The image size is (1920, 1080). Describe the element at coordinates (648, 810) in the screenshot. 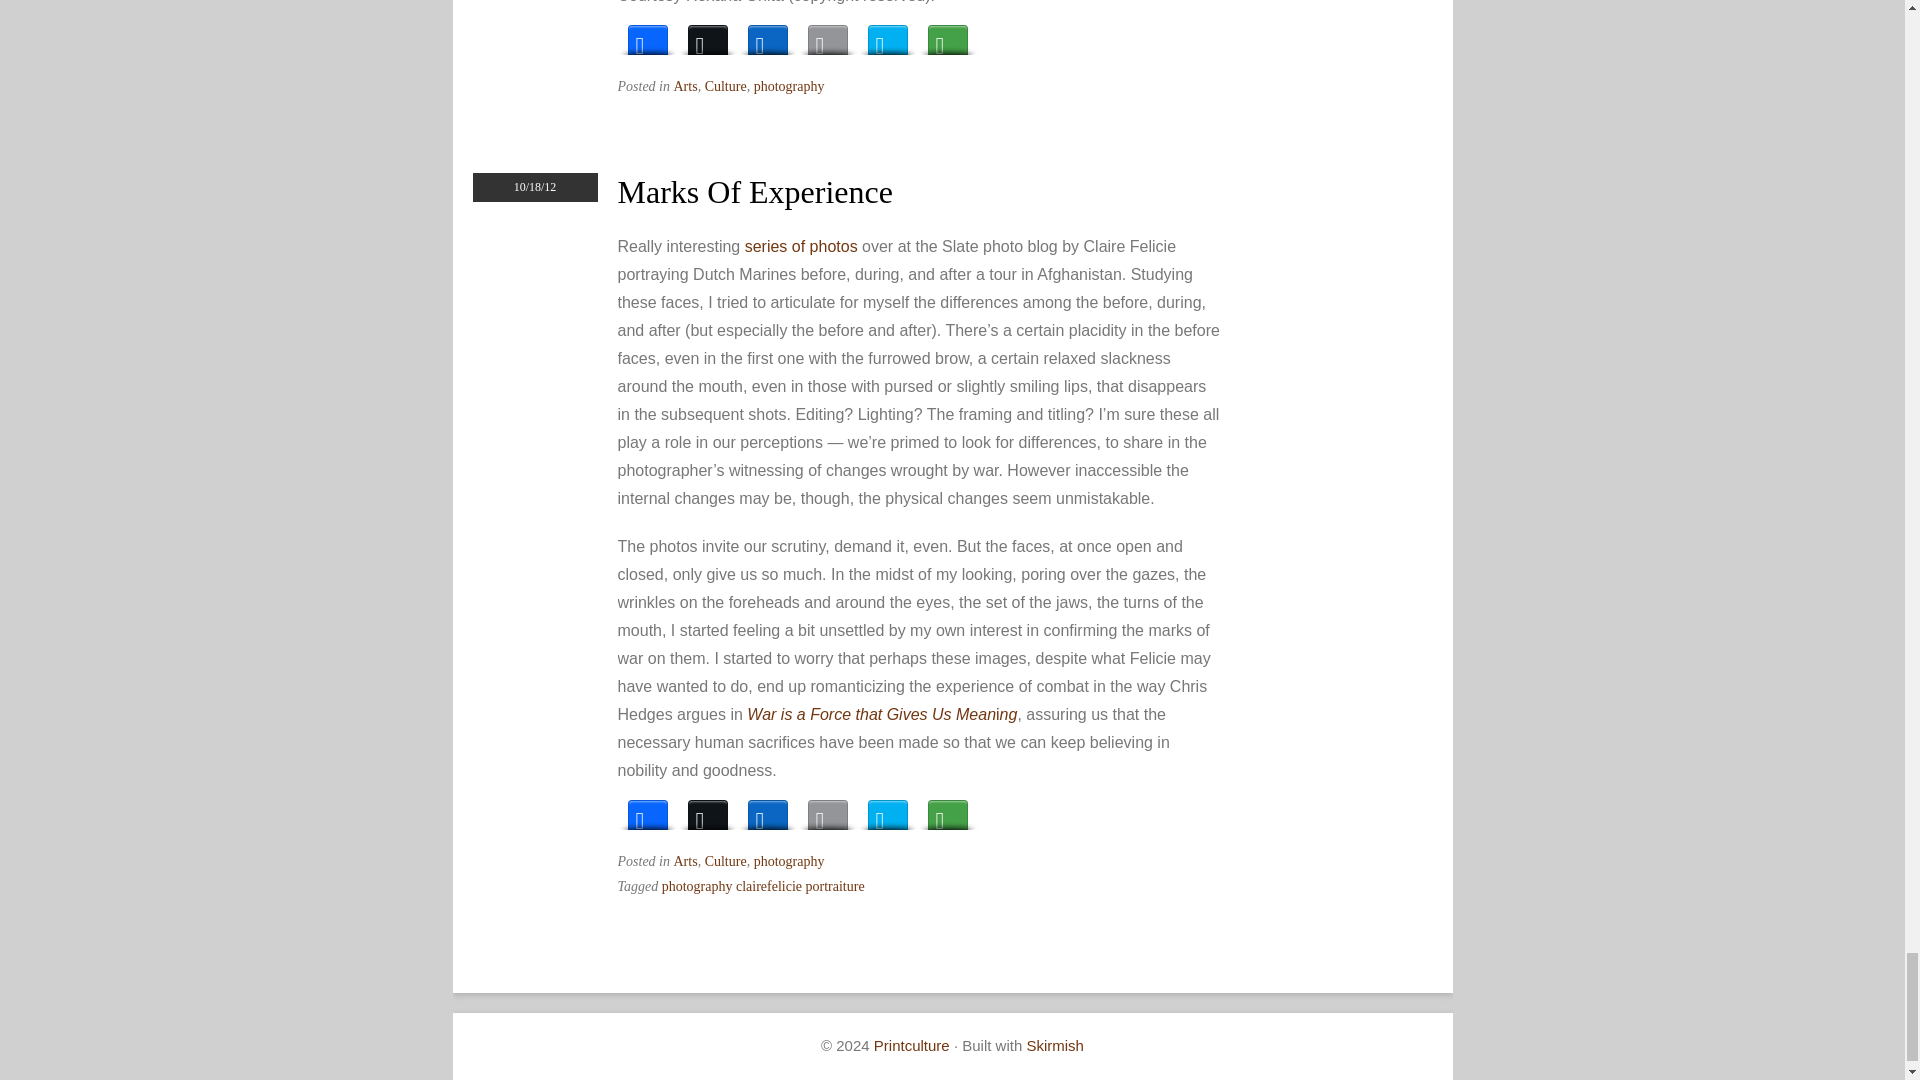

I see `Facebook` at that location.